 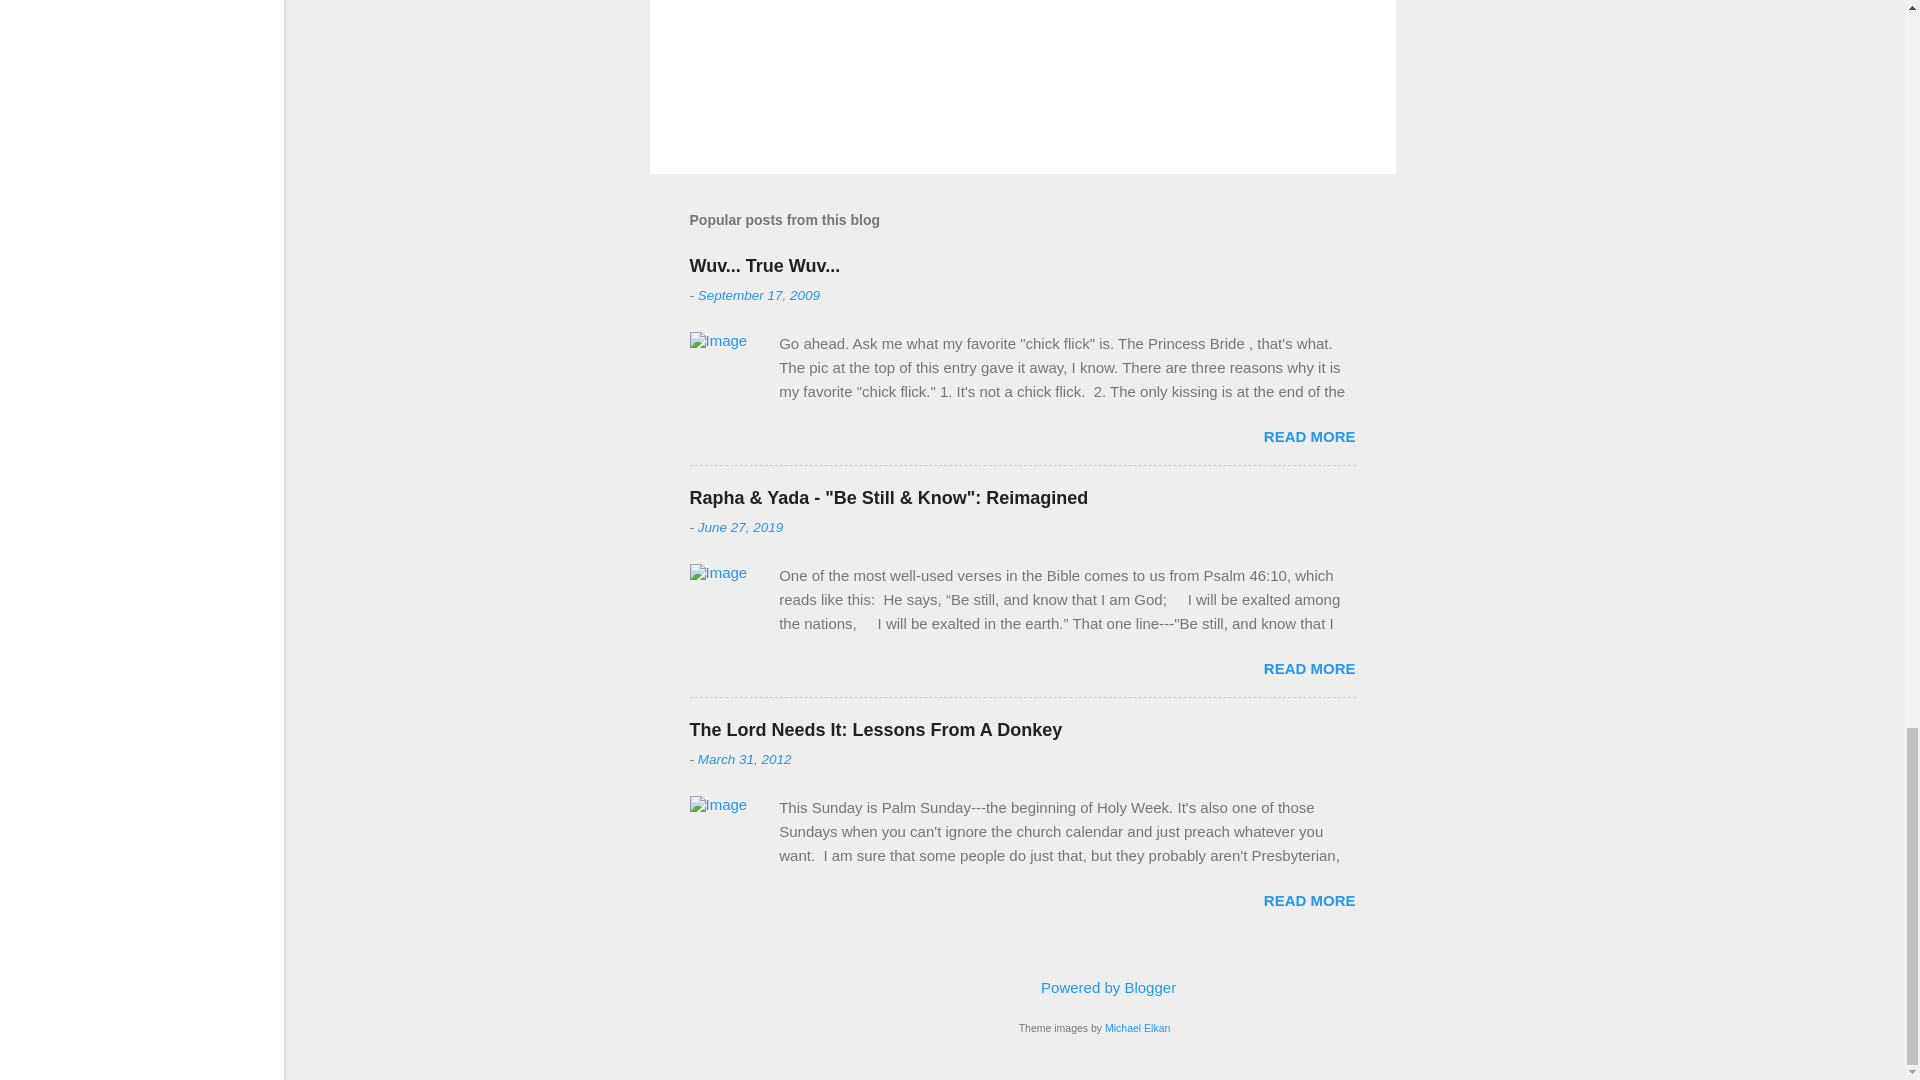 What do you see at coordinates (744, 758) in the screenshot?
I see `March 31, 2012` at bounding box center [744, 758].